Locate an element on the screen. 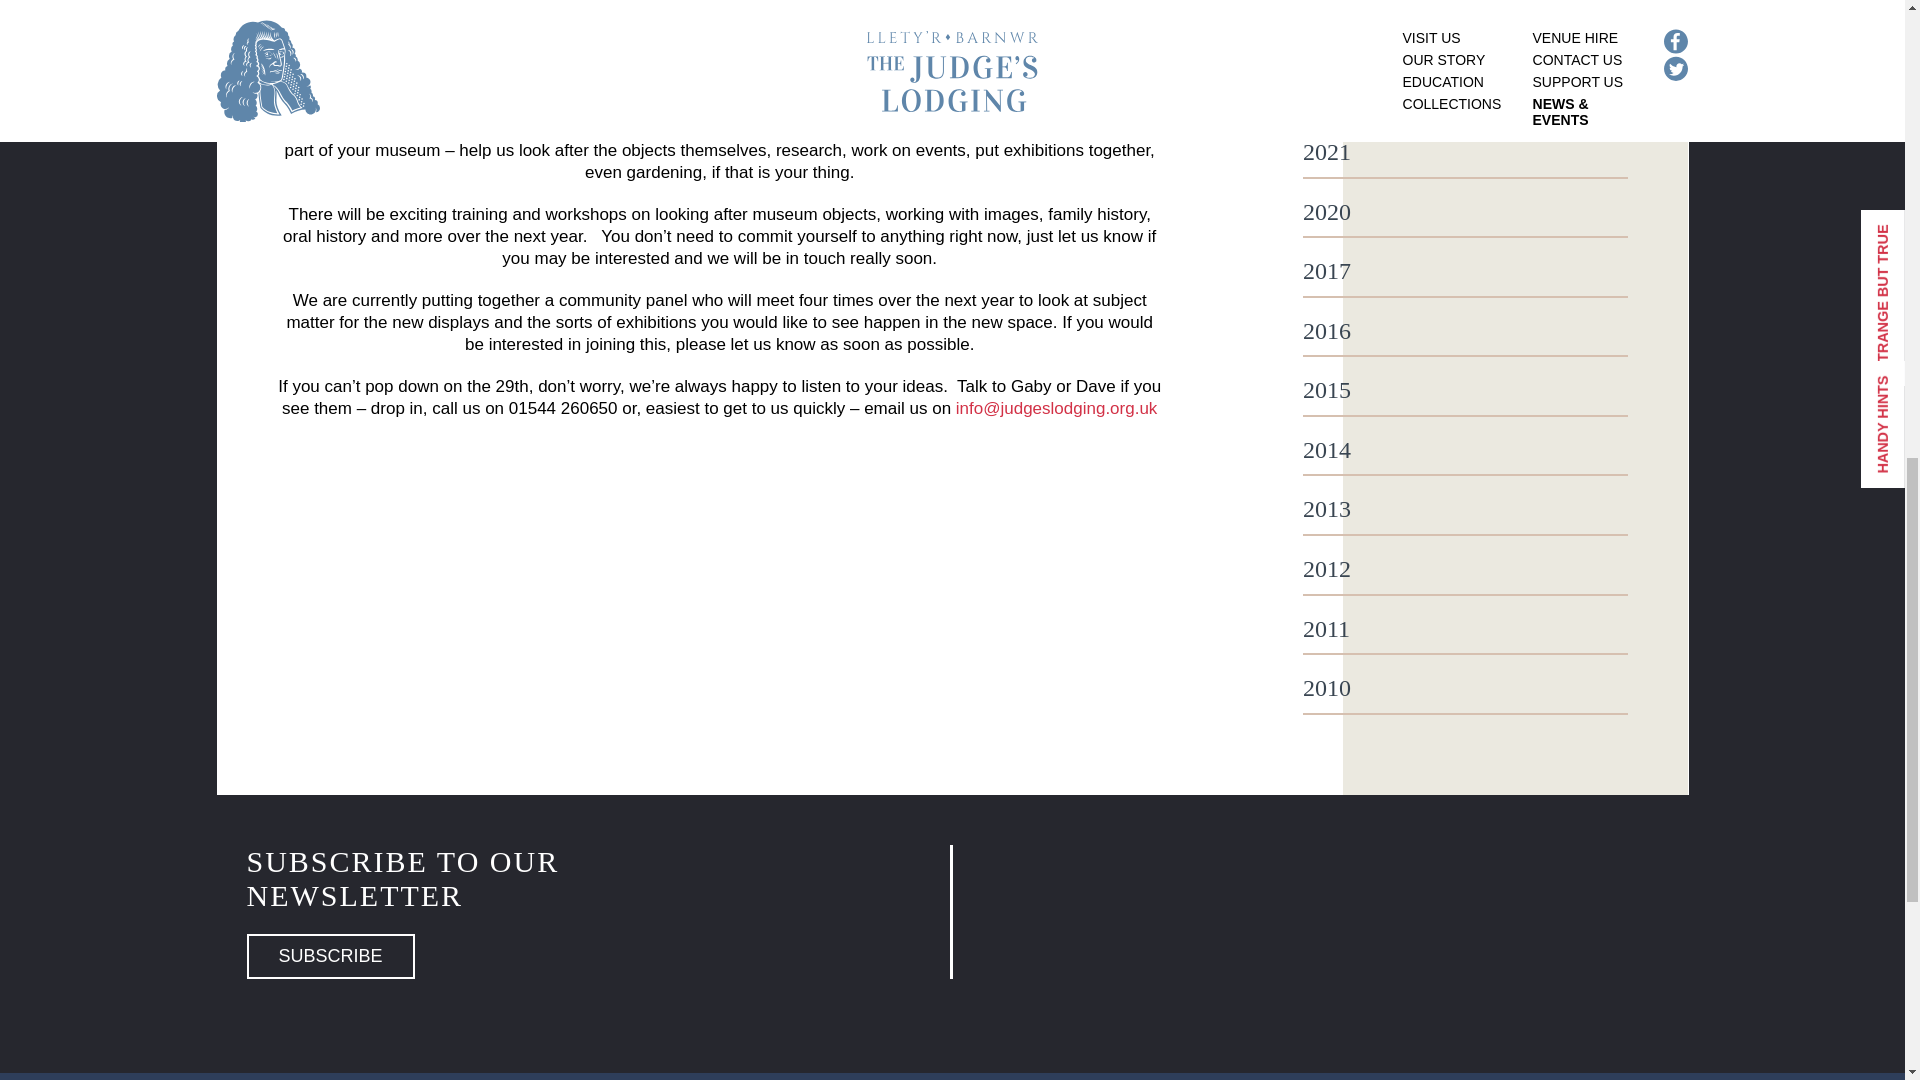  2010 is located at coordinates (1466, 689).